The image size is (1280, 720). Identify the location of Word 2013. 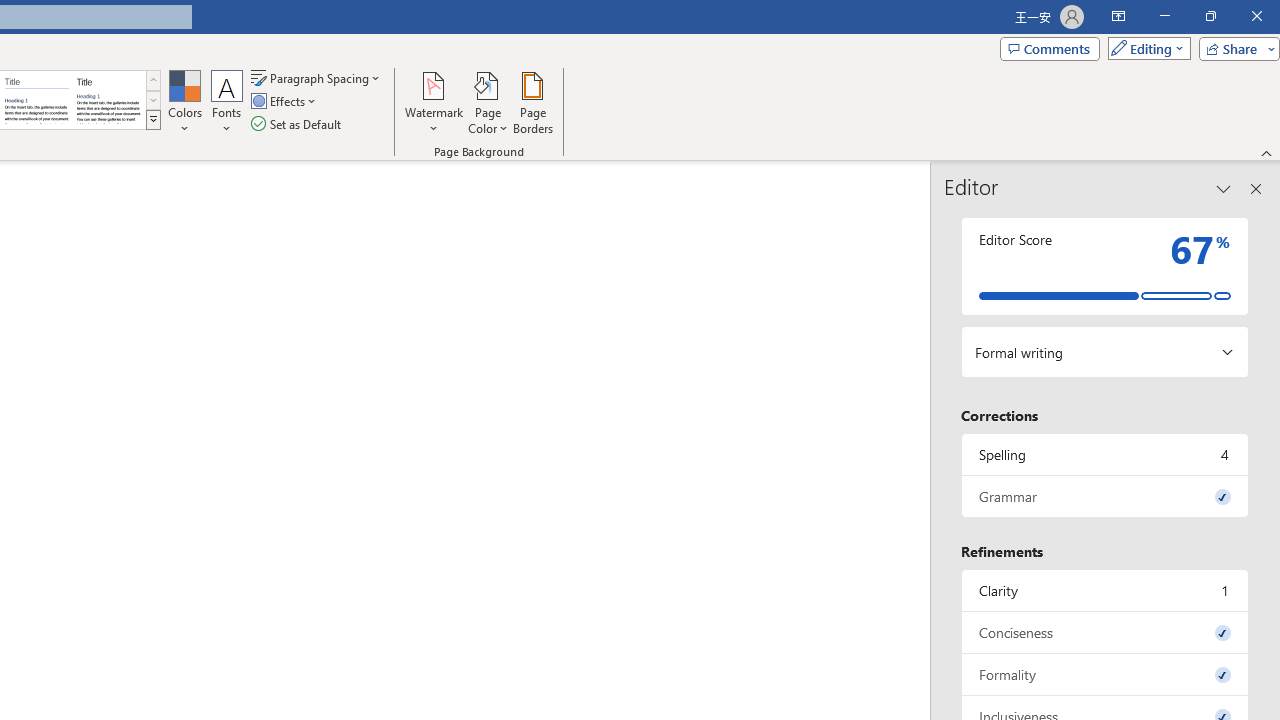
(108, 100).